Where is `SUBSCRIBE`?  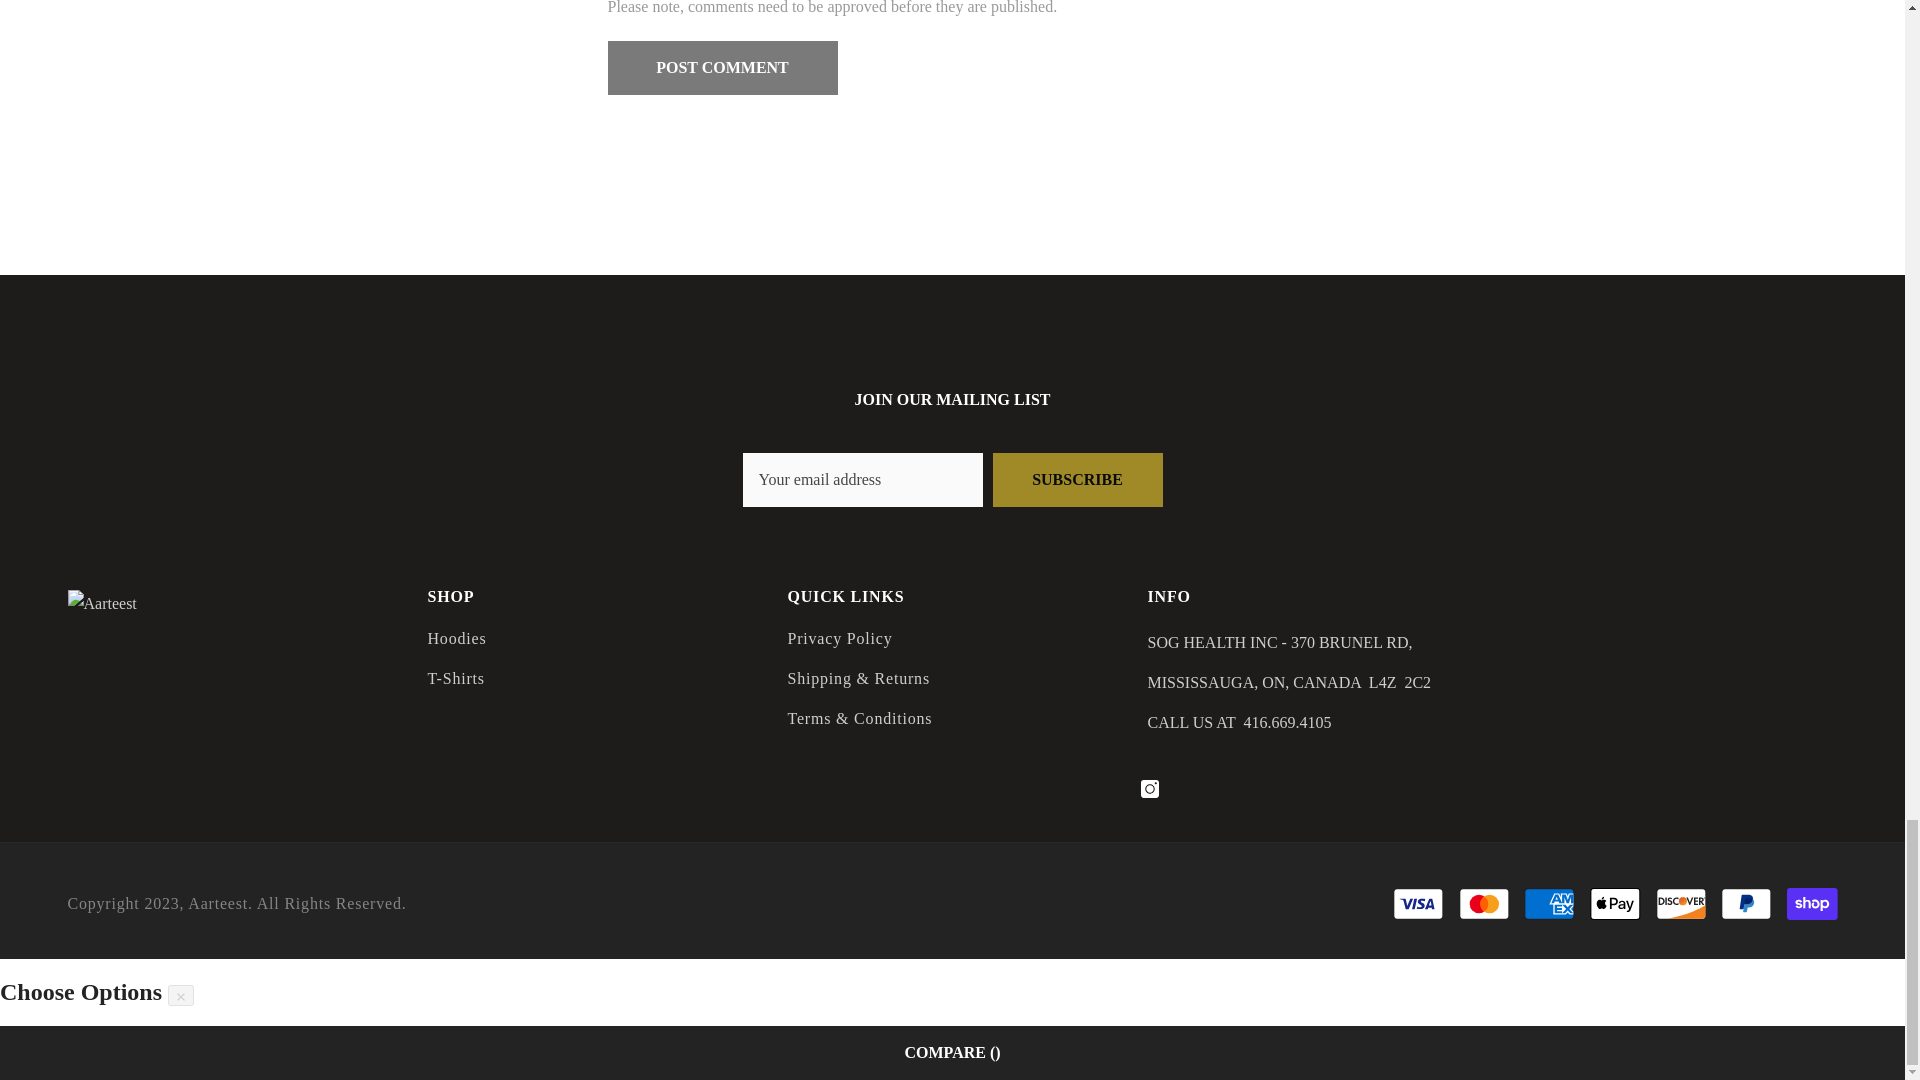 SUBSCRIBE is located at coordinates (1076, 479).